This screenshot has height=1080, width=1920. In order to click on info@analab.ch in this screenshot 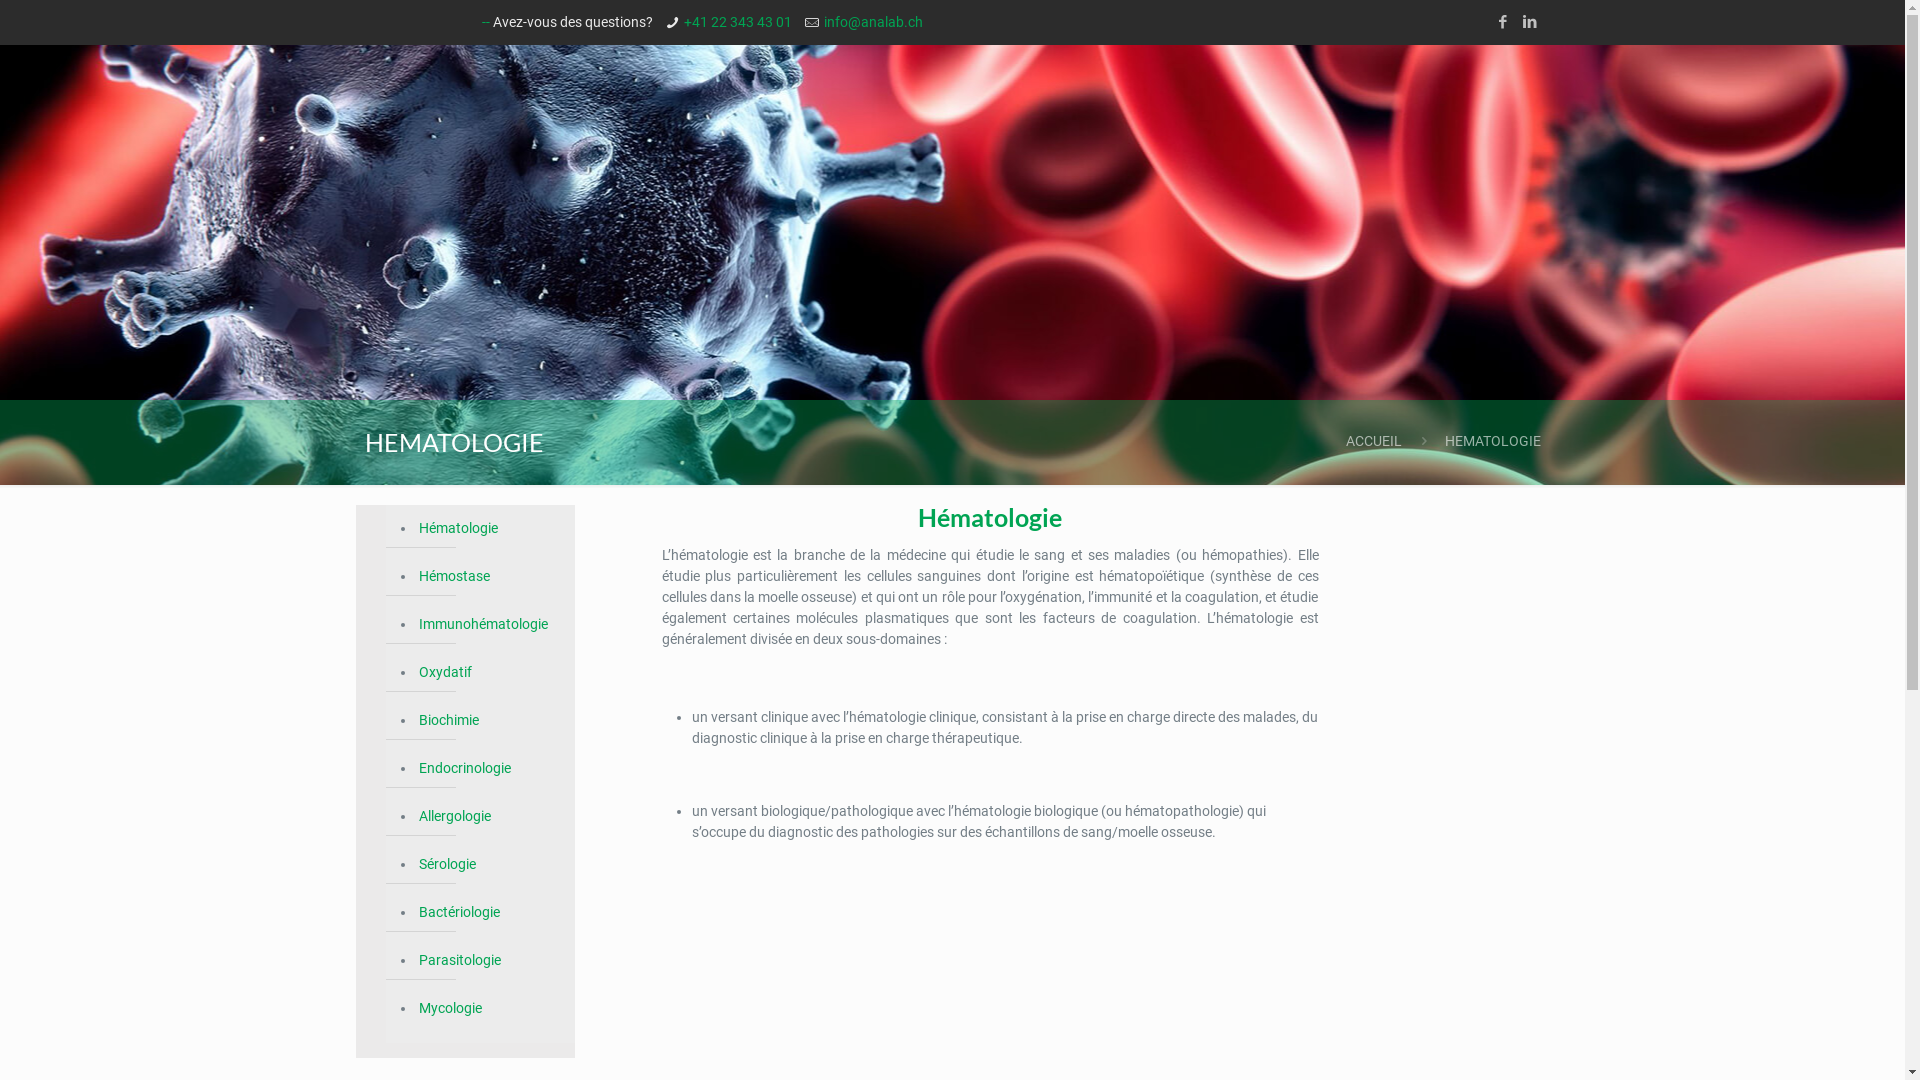, I will do `click(874, 22)`.